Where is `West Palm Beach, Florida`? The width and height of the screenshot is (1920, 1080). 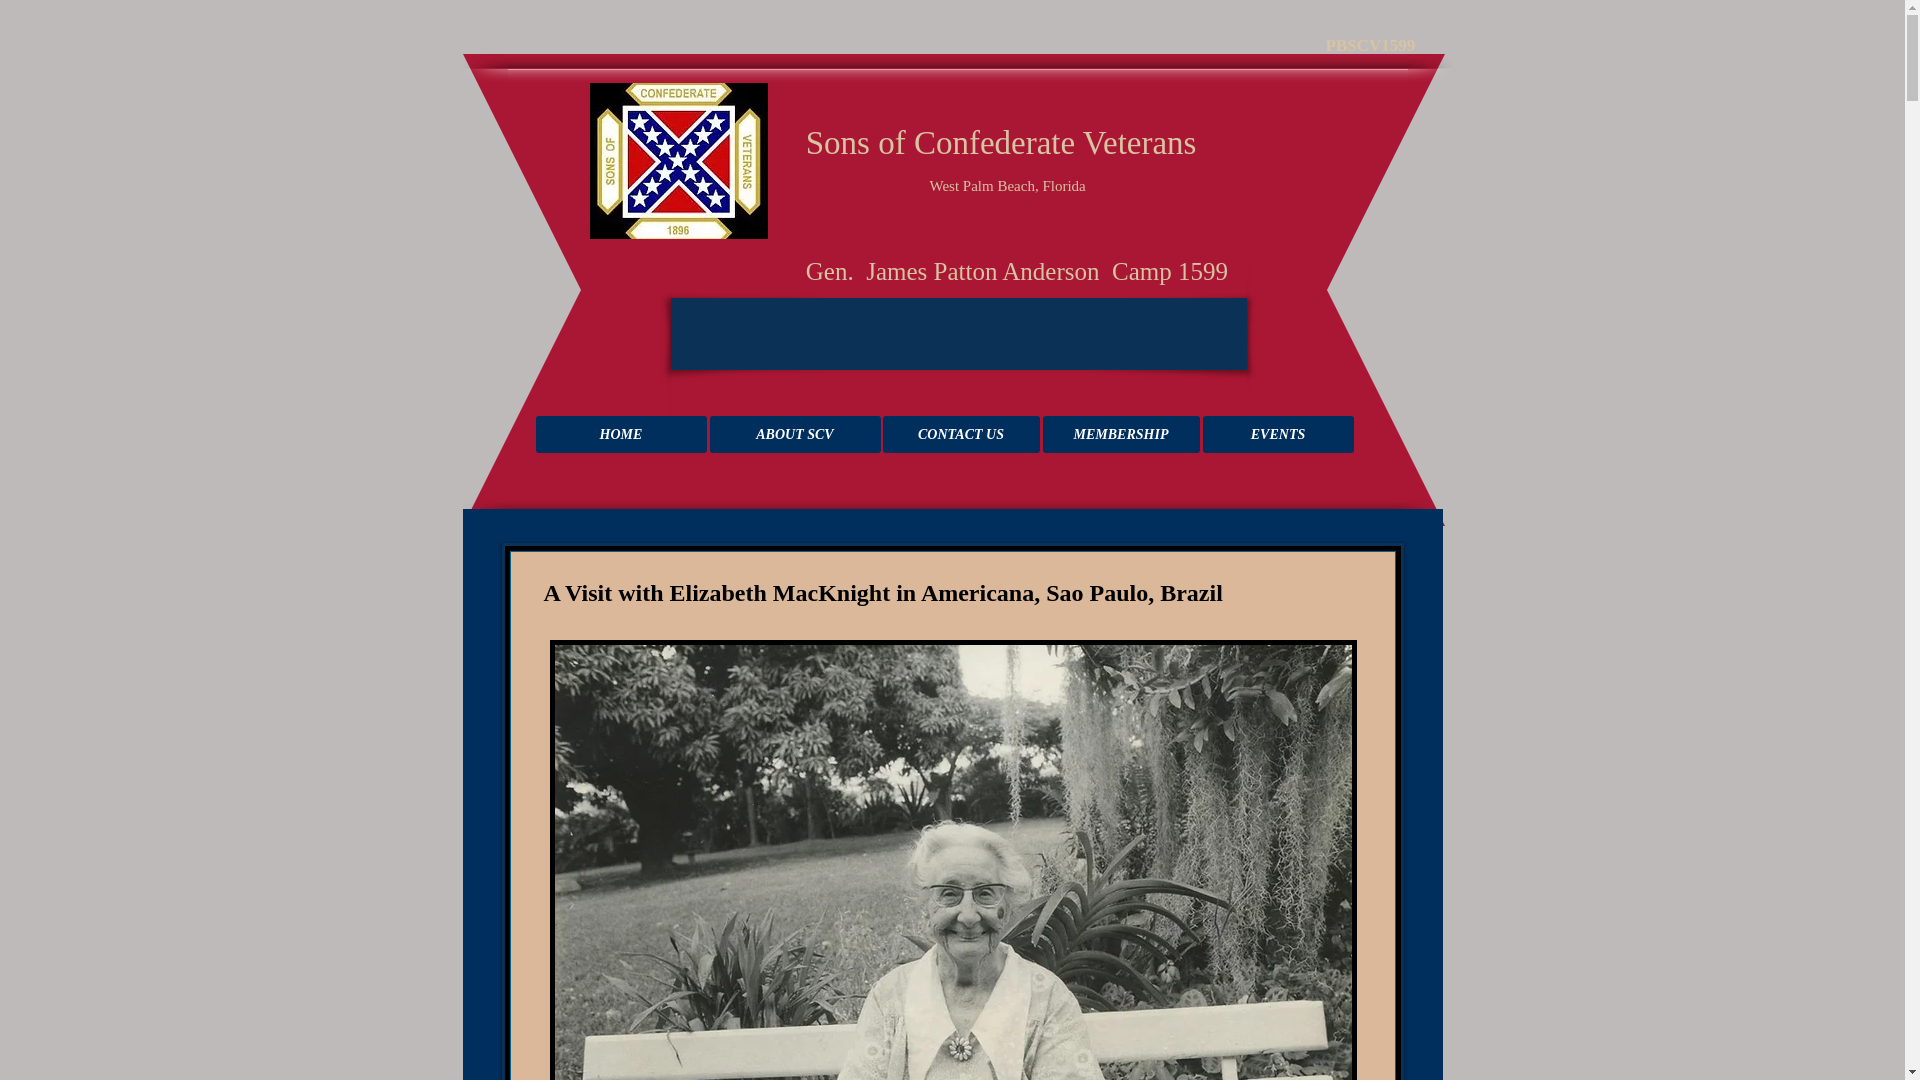 West Palm Beach, Florida is located at coordinates (1008, 186).